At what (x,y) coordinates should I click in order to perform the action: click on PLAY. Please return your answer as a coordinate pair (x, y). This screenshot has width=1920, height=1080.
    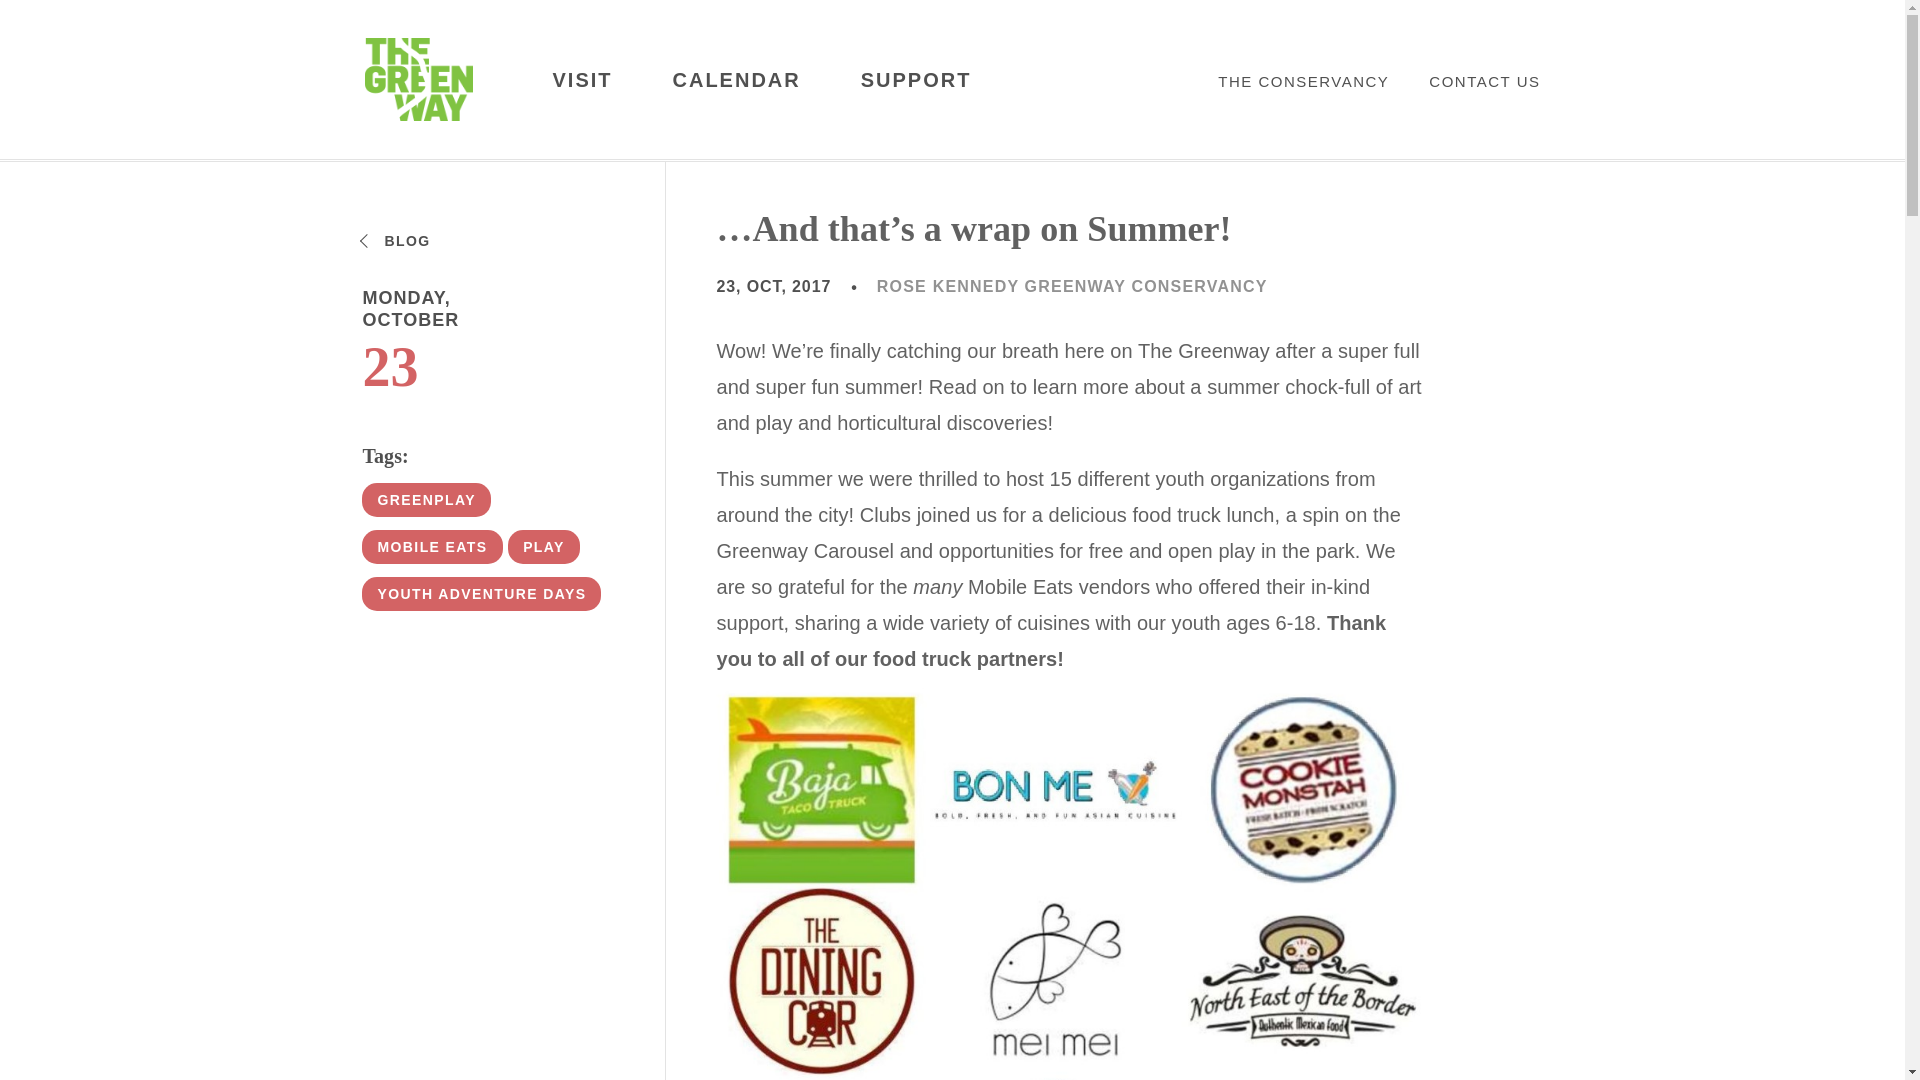
    Looking at the image, I should click on (544, 546).